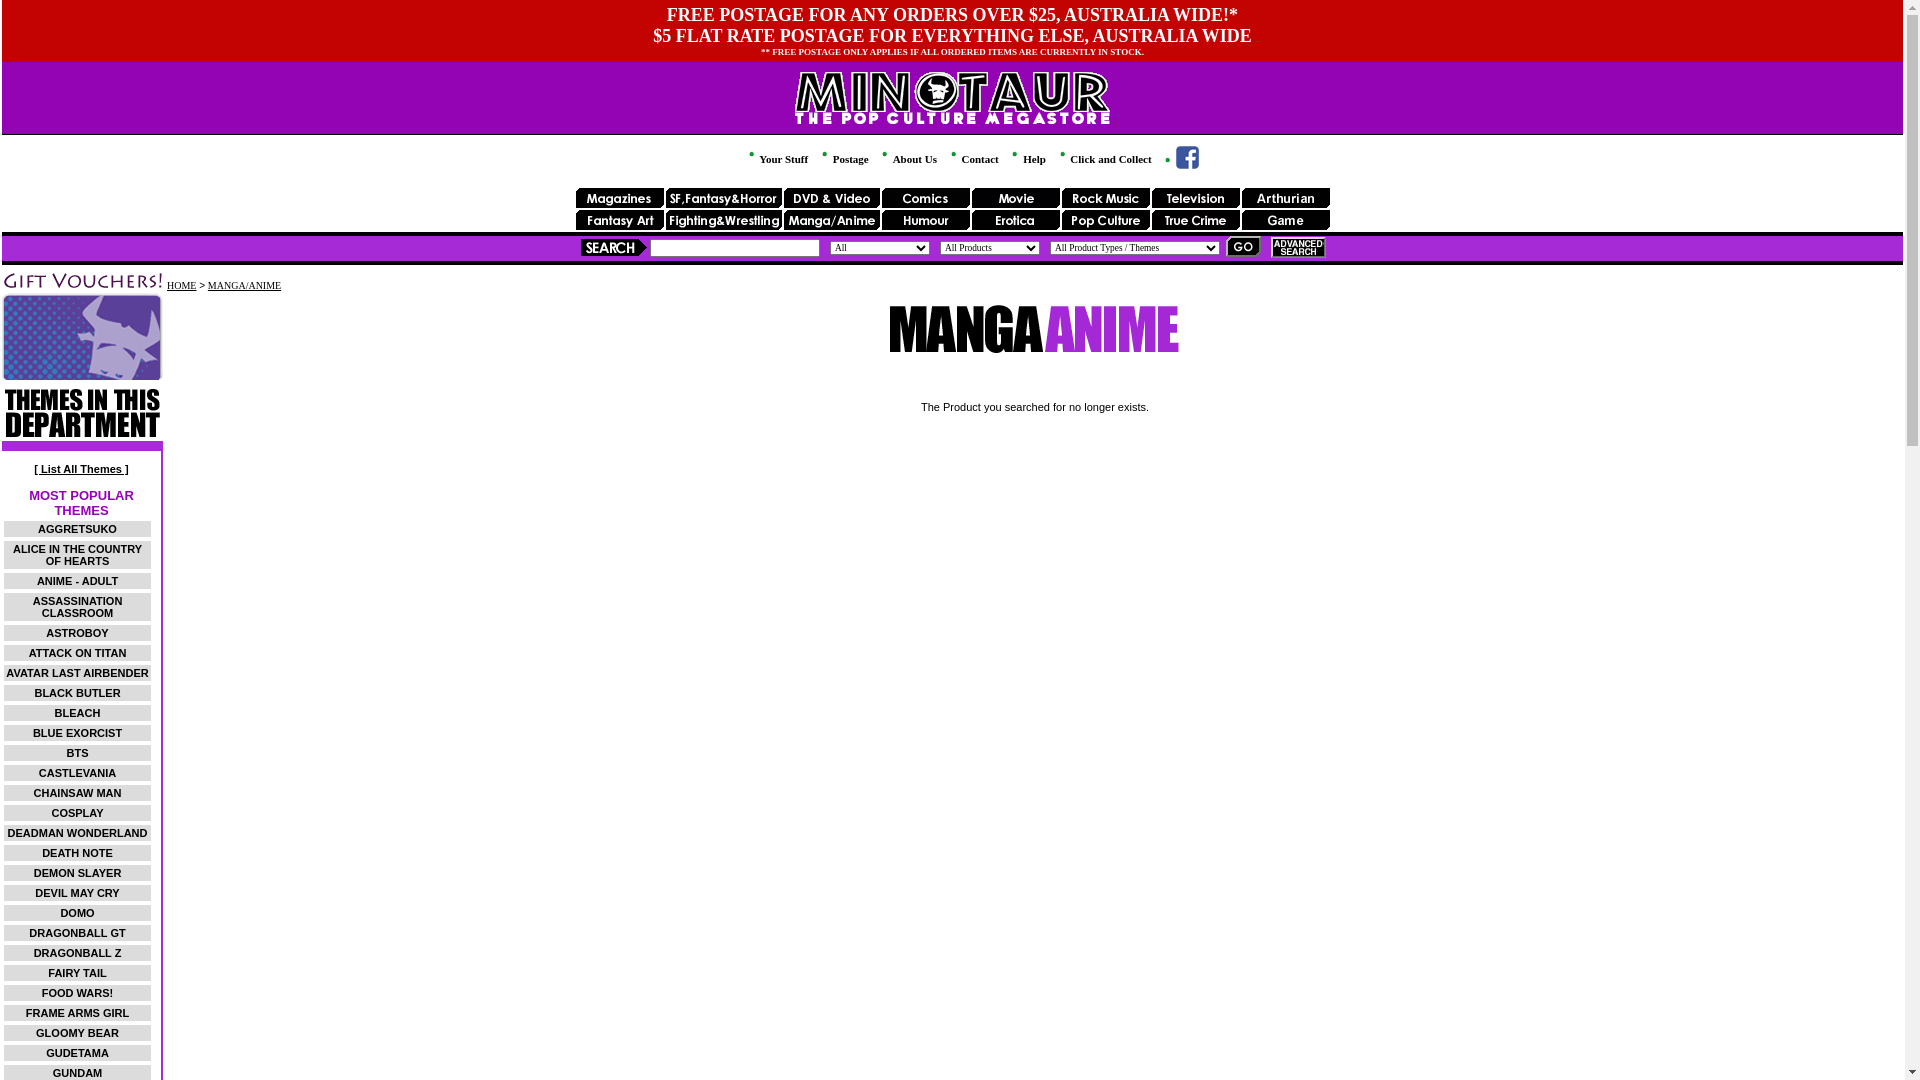  What do you see at coordinates (777, 159) in the screenshot?
I see ` Your Stuff` at bounding box center [777, 159].